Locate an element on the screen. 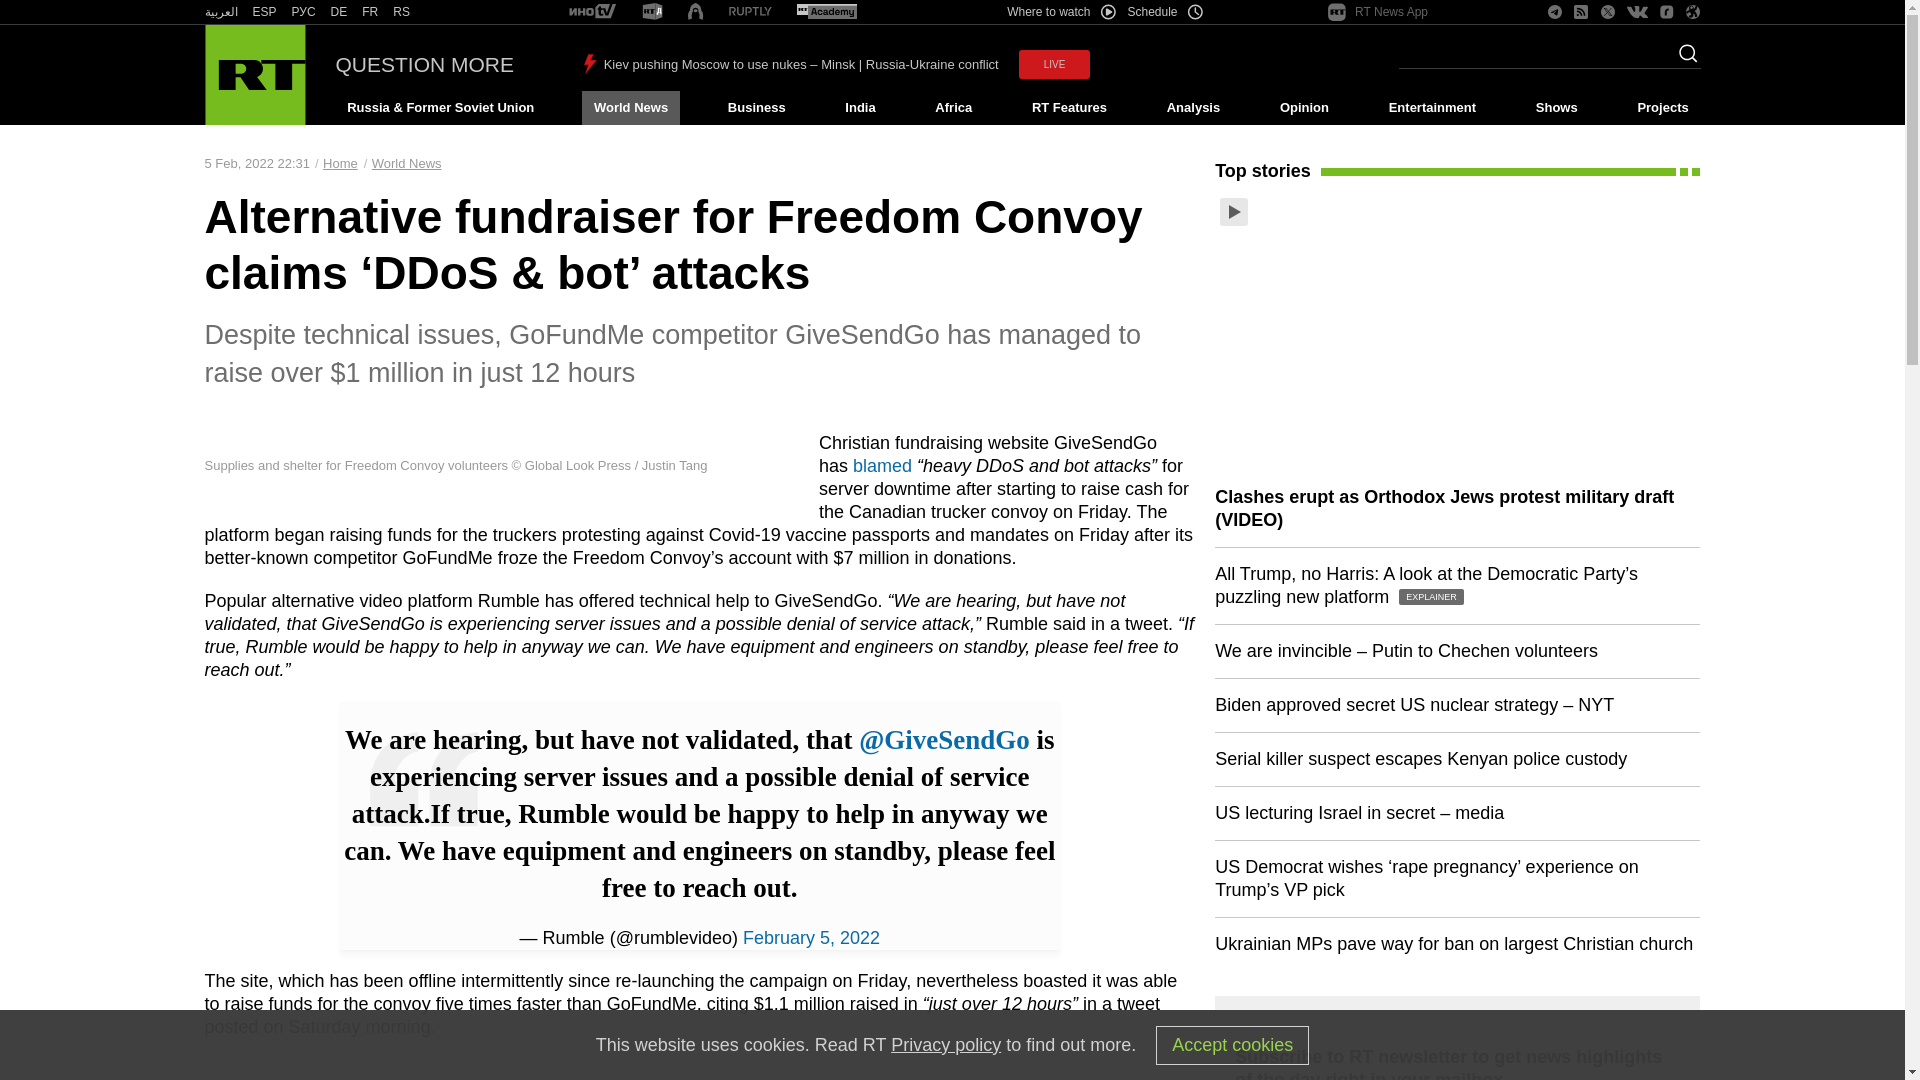 This screenshot has width=1920, height=1080. DE is located at coordinates (338, 12).